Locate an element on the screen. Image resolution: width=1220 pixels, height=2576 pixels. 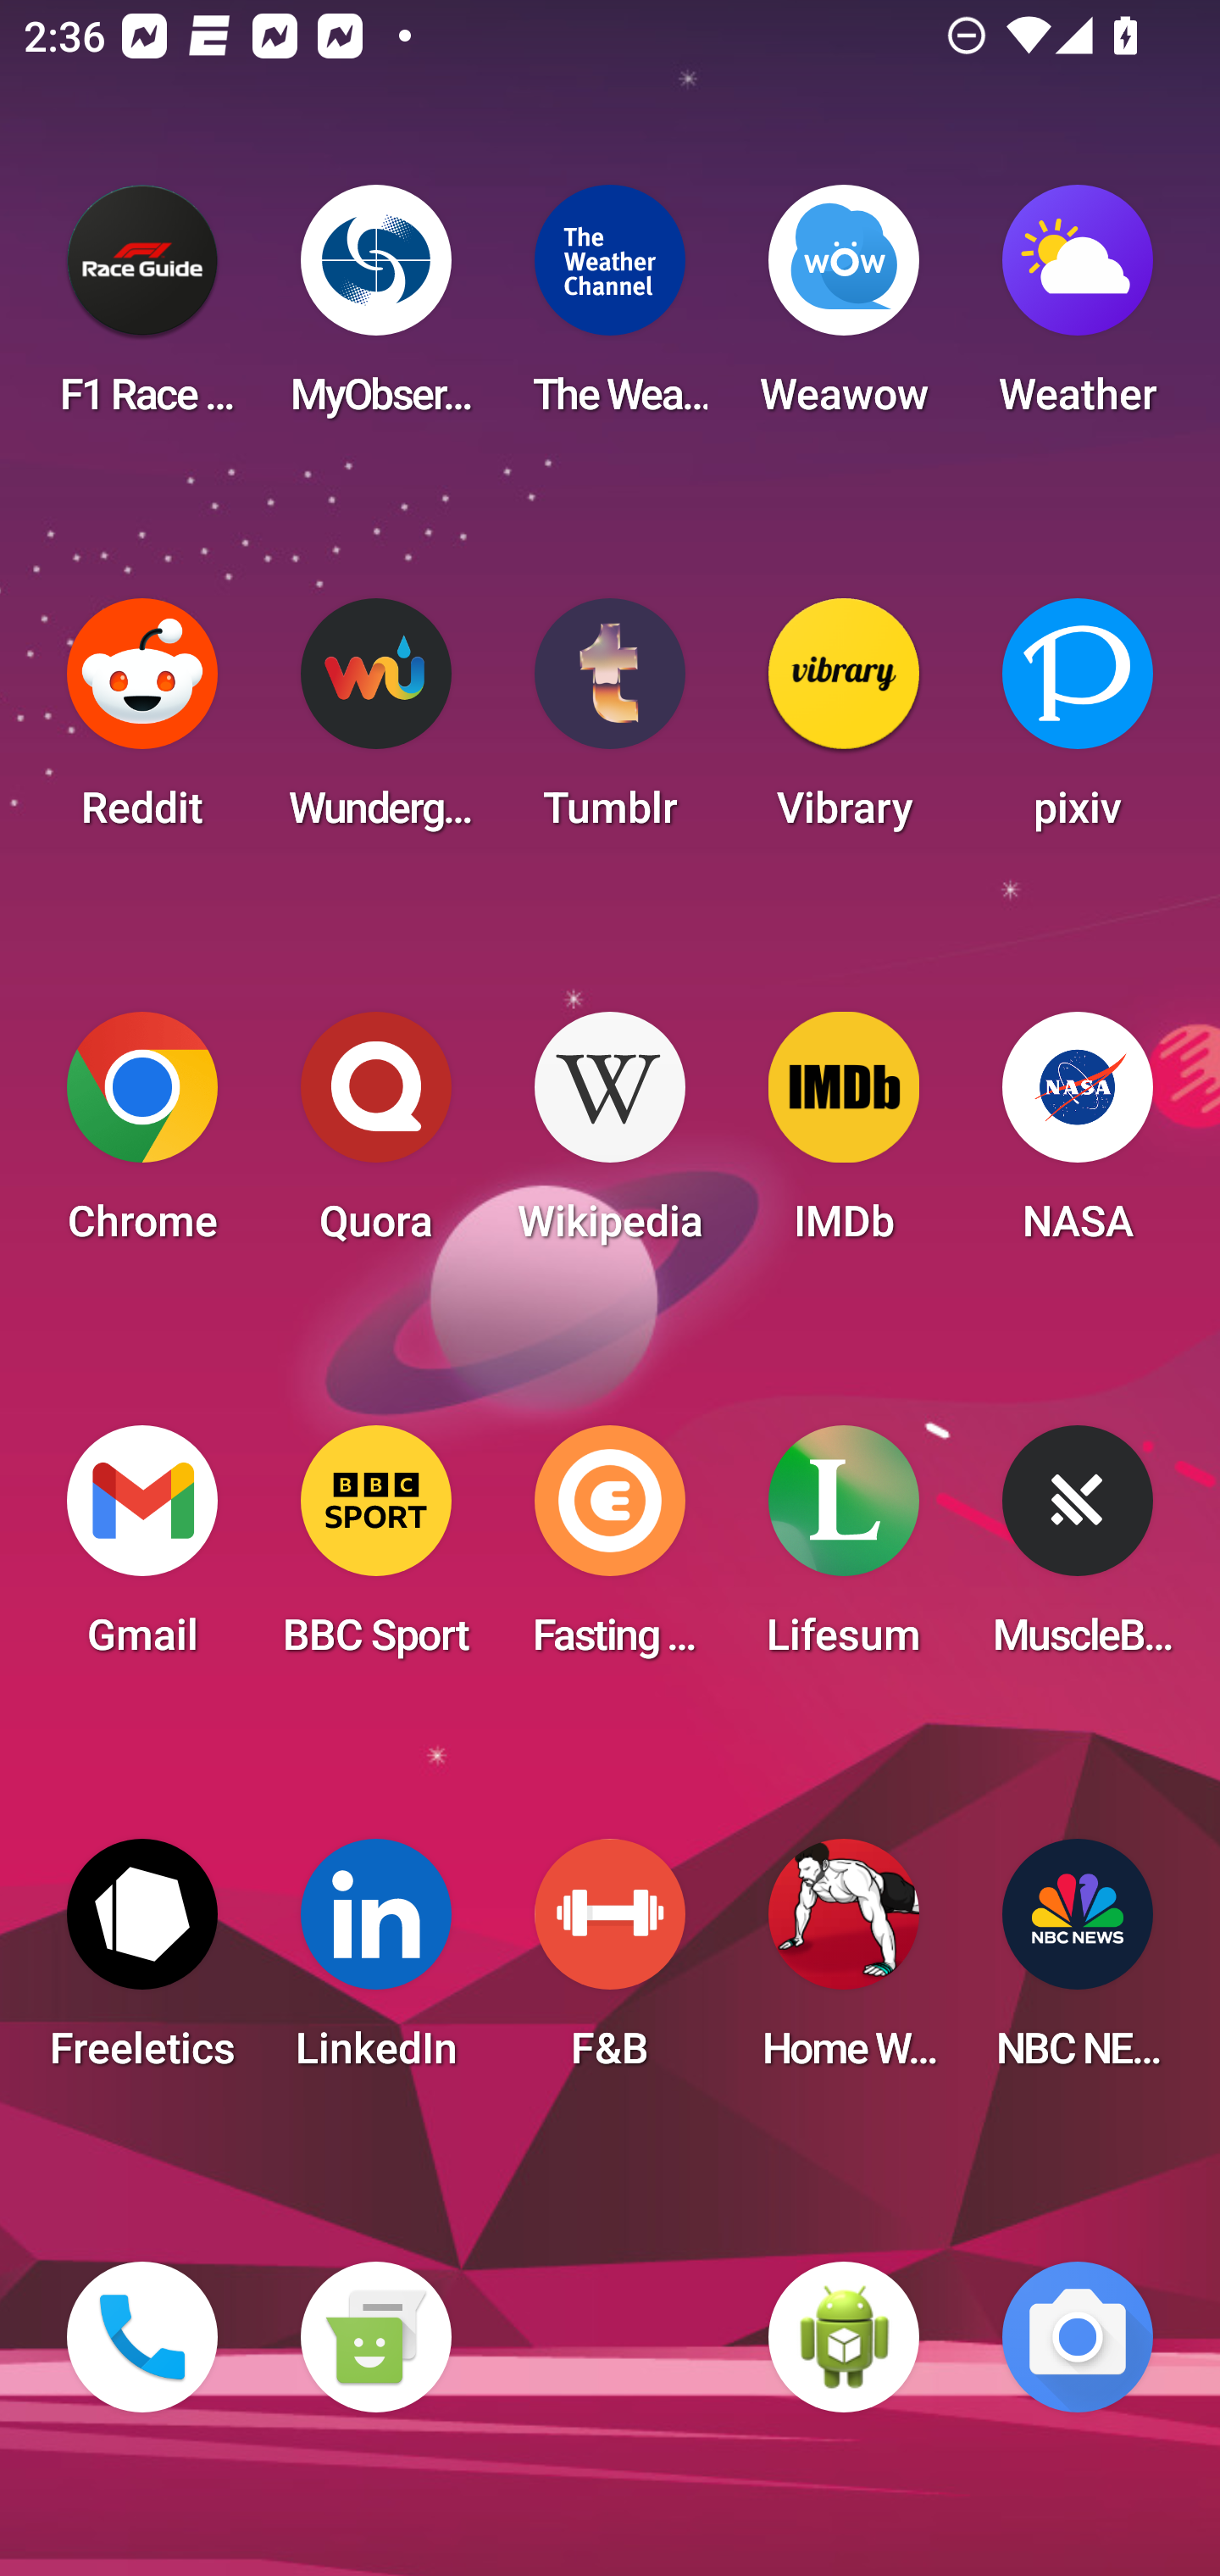
Reddit is located at coordinates (142, 724).